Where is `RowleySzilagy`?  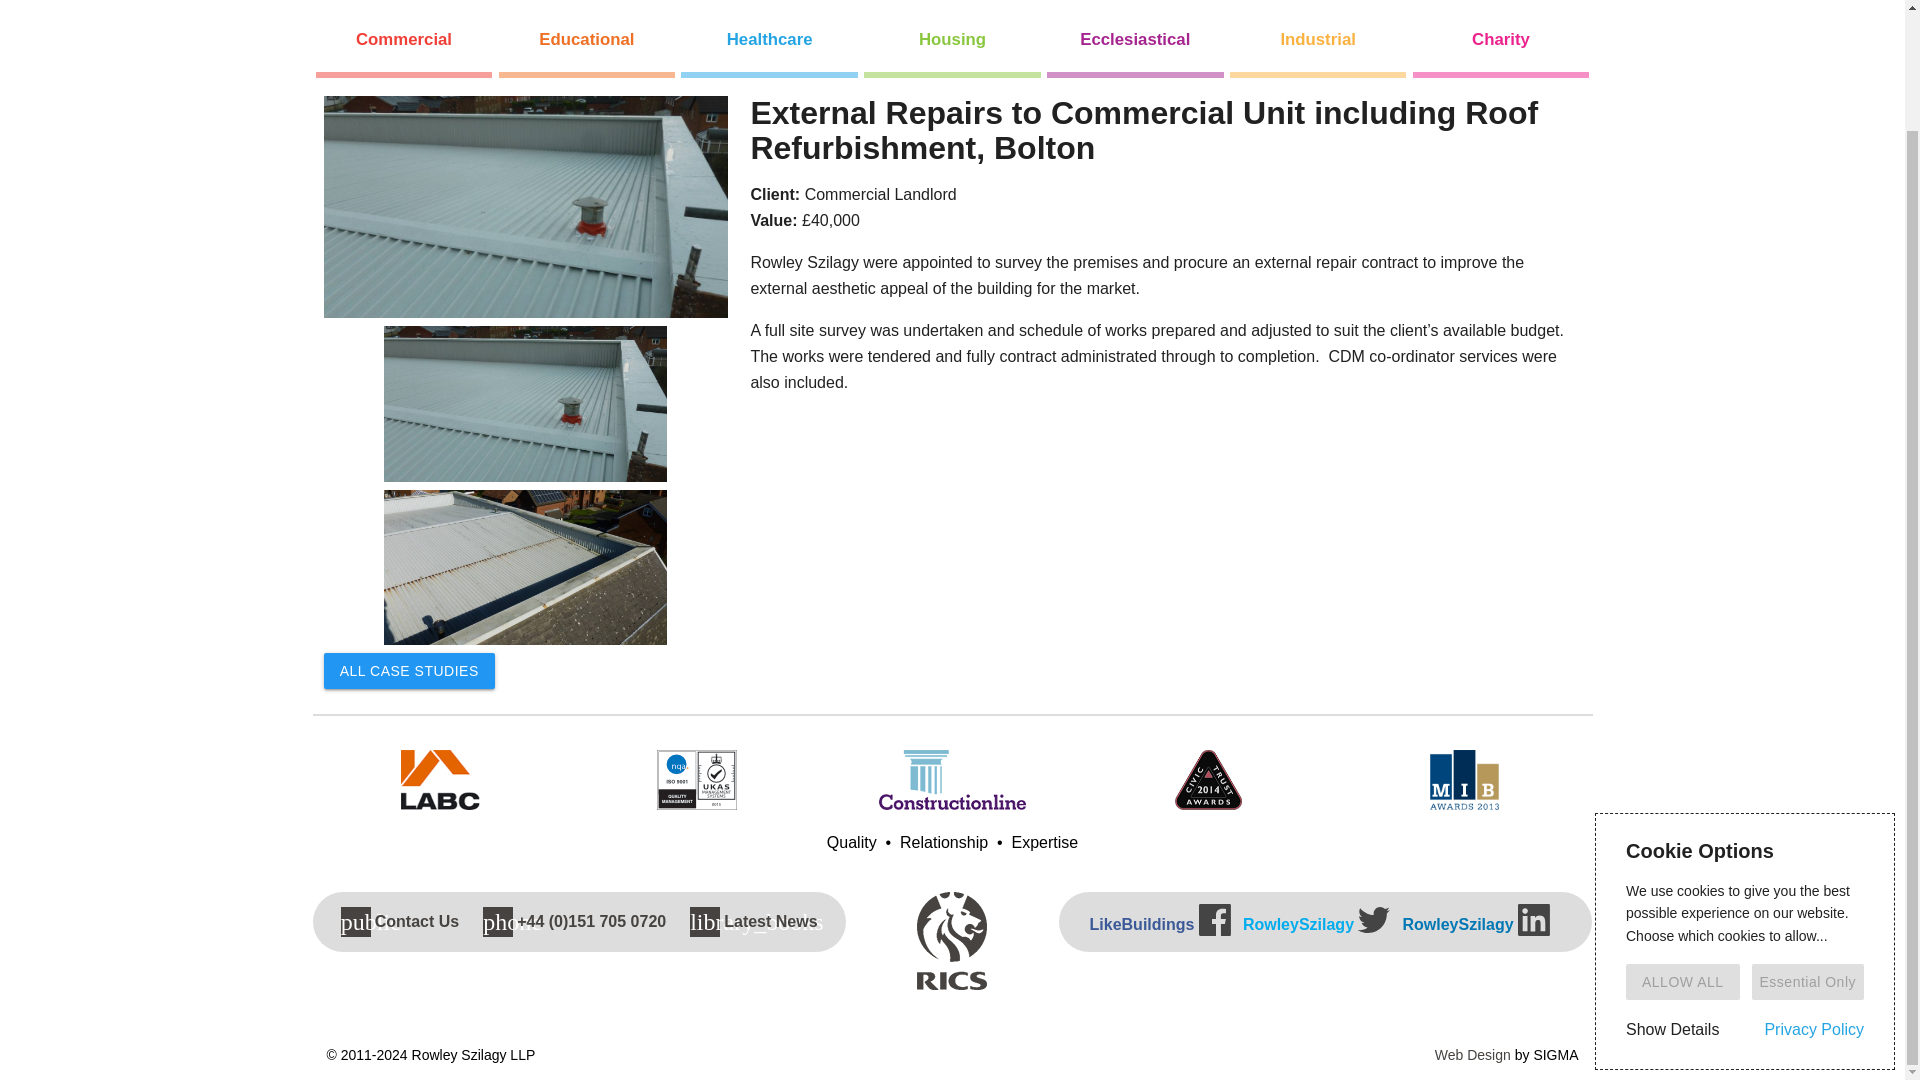 RowleySzilagy is located at coordinates (1475, 923).